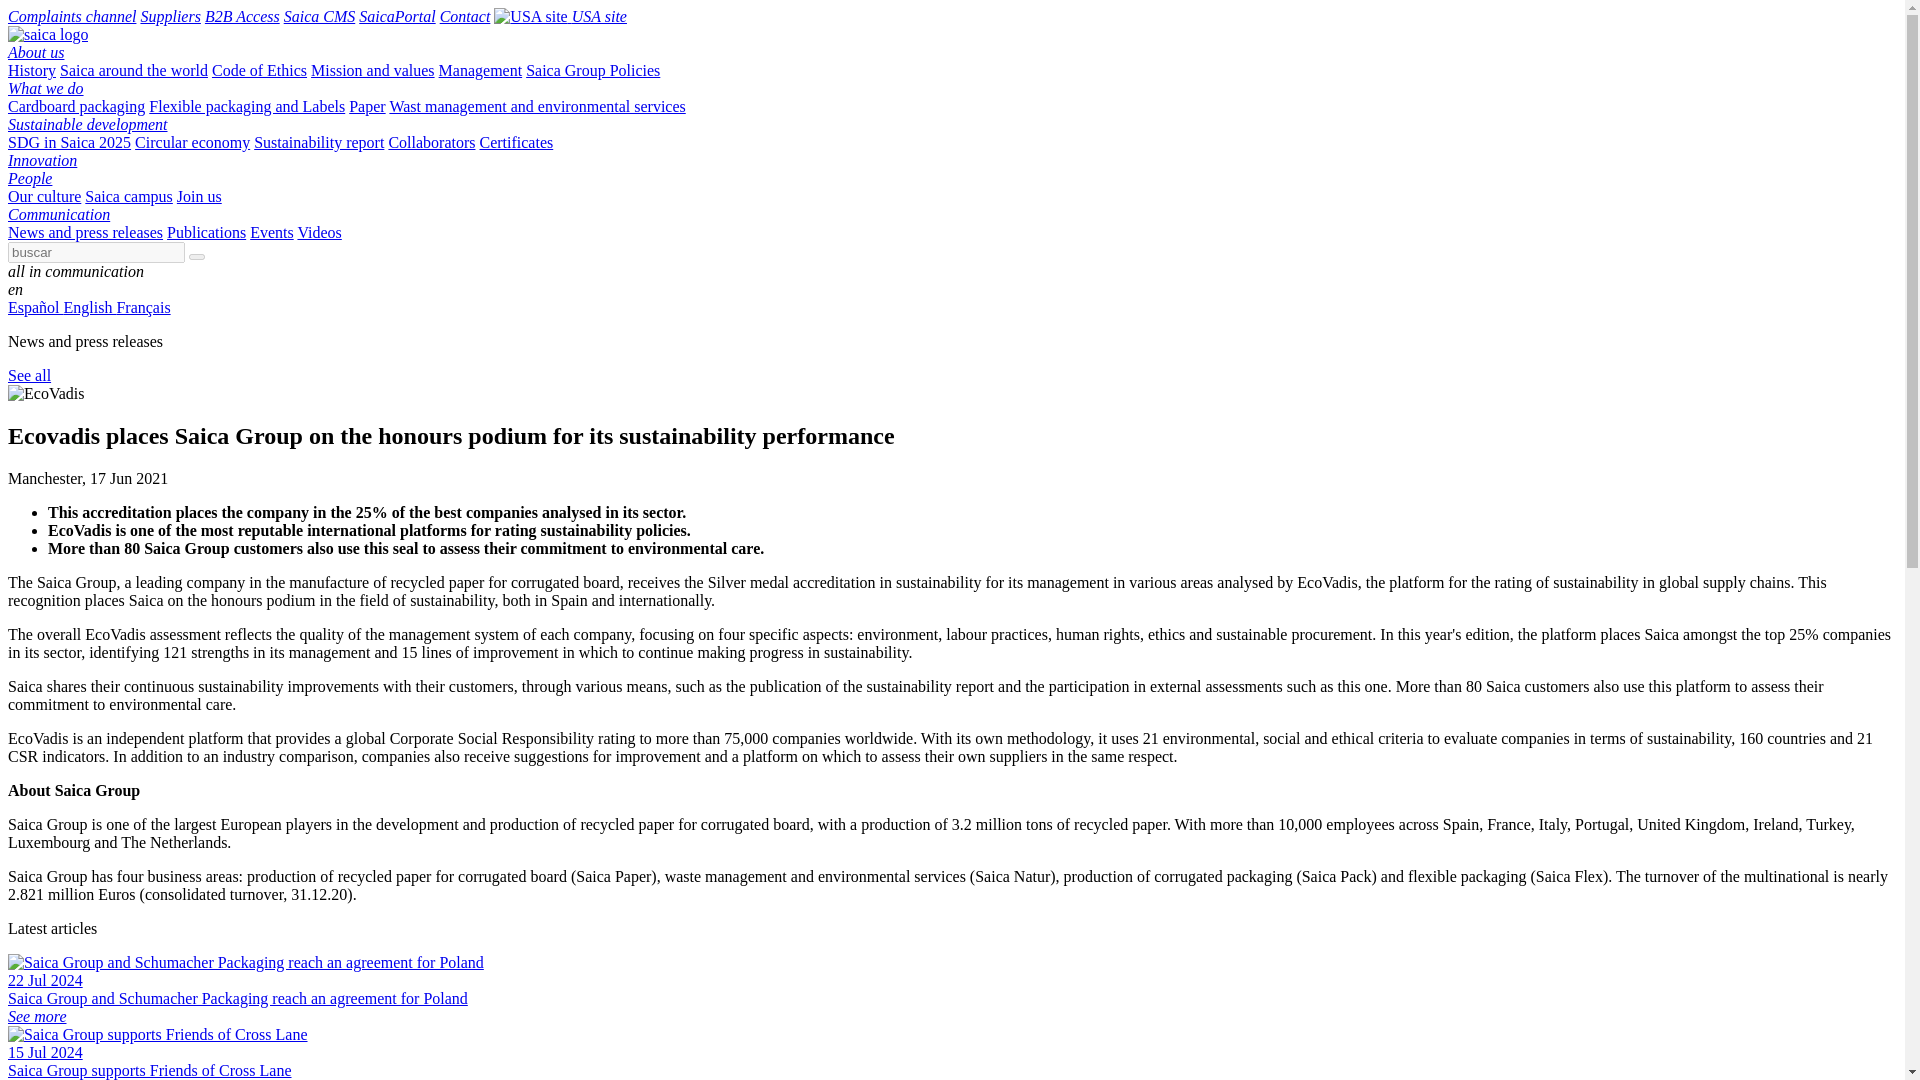 The height and width of the screenshot is (1080, 1920). I want to click on Sustainable development, so click(88, 124).